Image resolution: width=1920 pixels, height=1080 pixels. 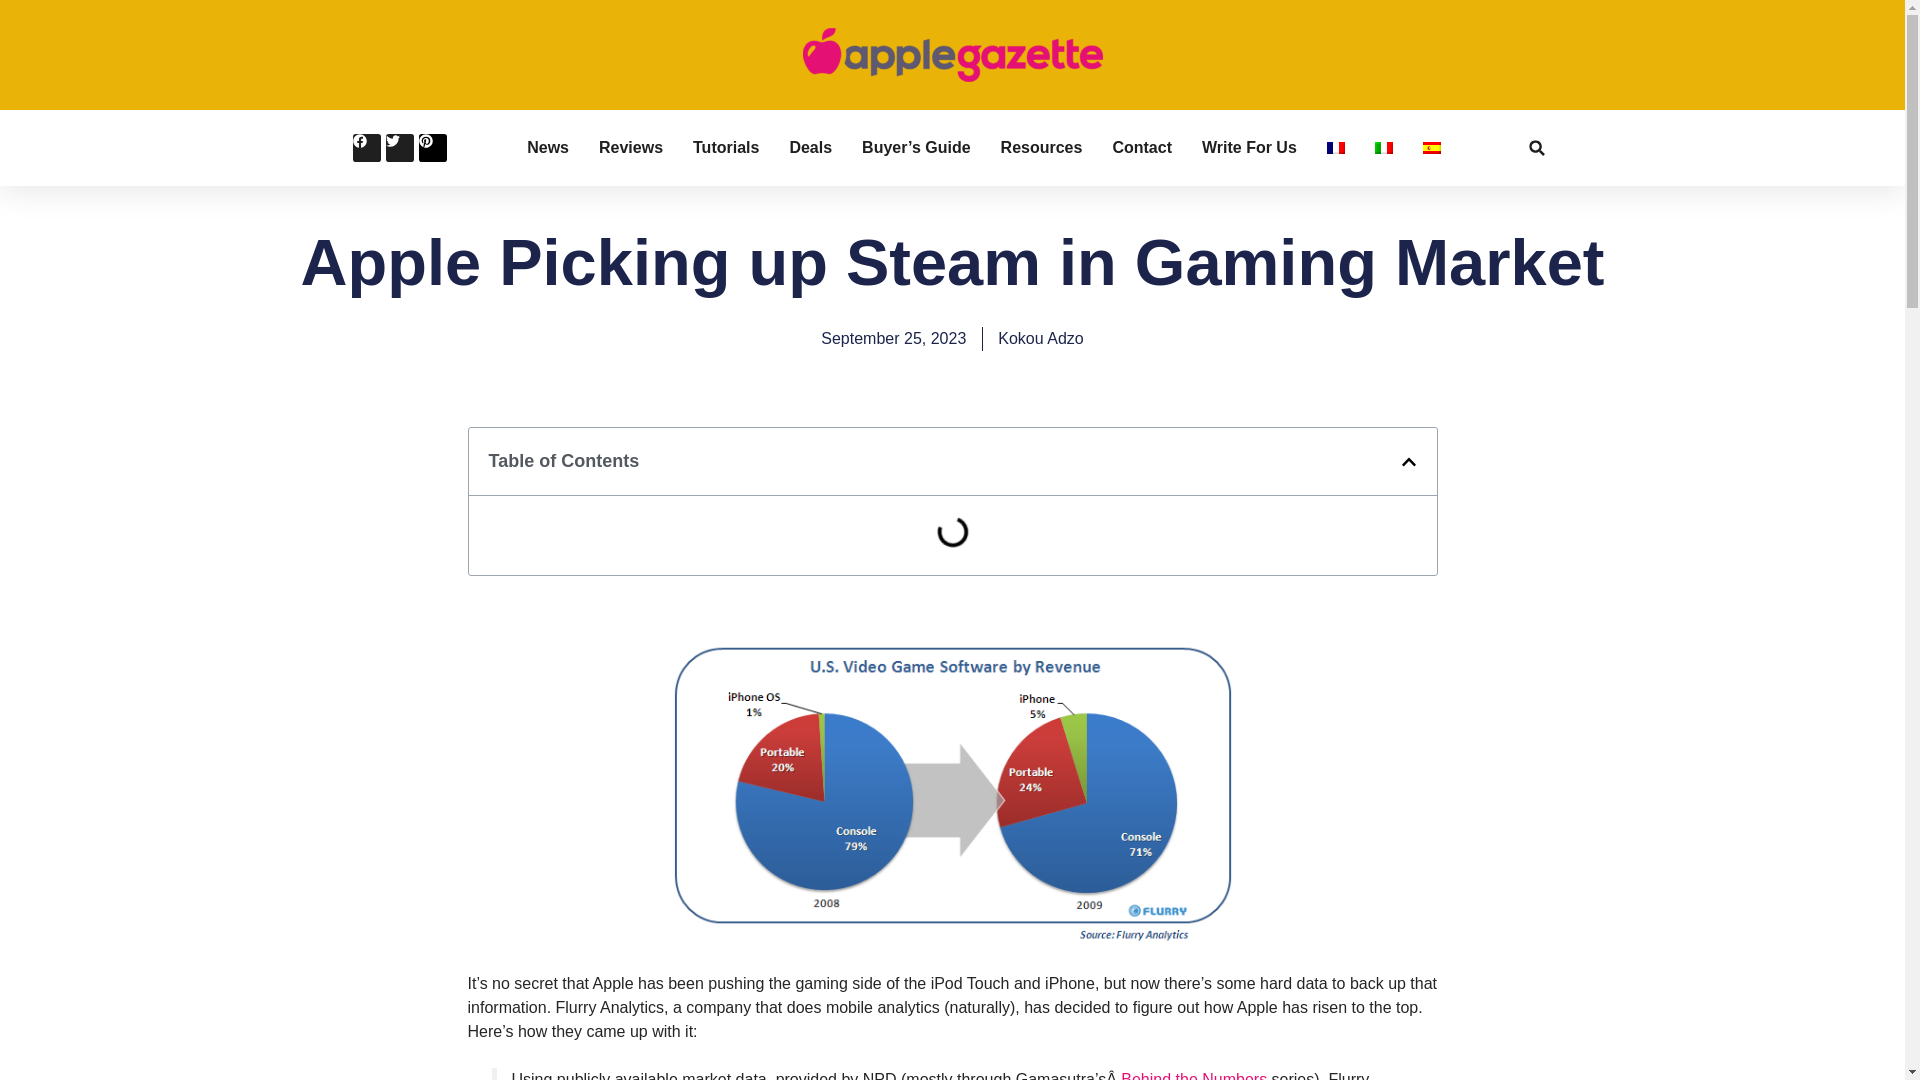 What do you see at coordinates (1141, 148) in the screenshot?
I see `Contact` at bounding box center [1141, 148].